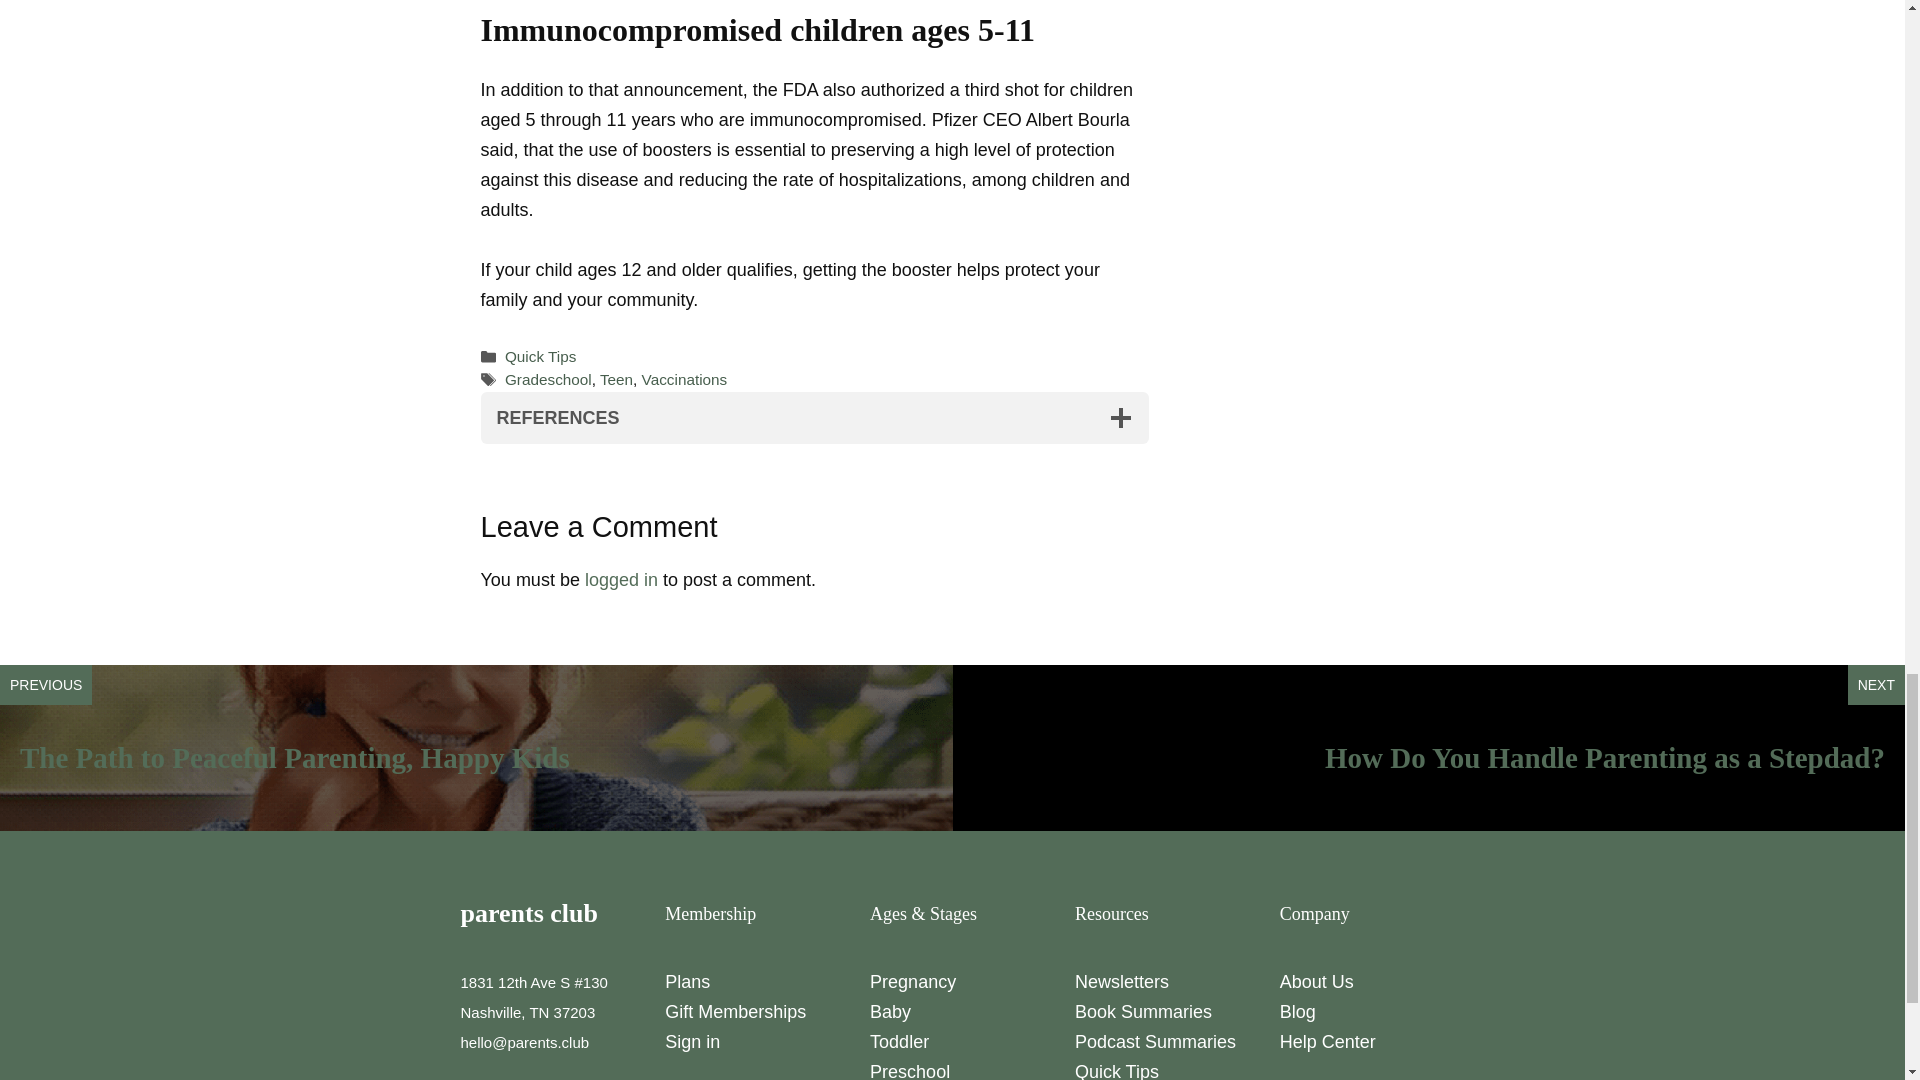  Describe the element at coordinates (684, 379) in the screenshot. I see `Vaccinations` at that location.